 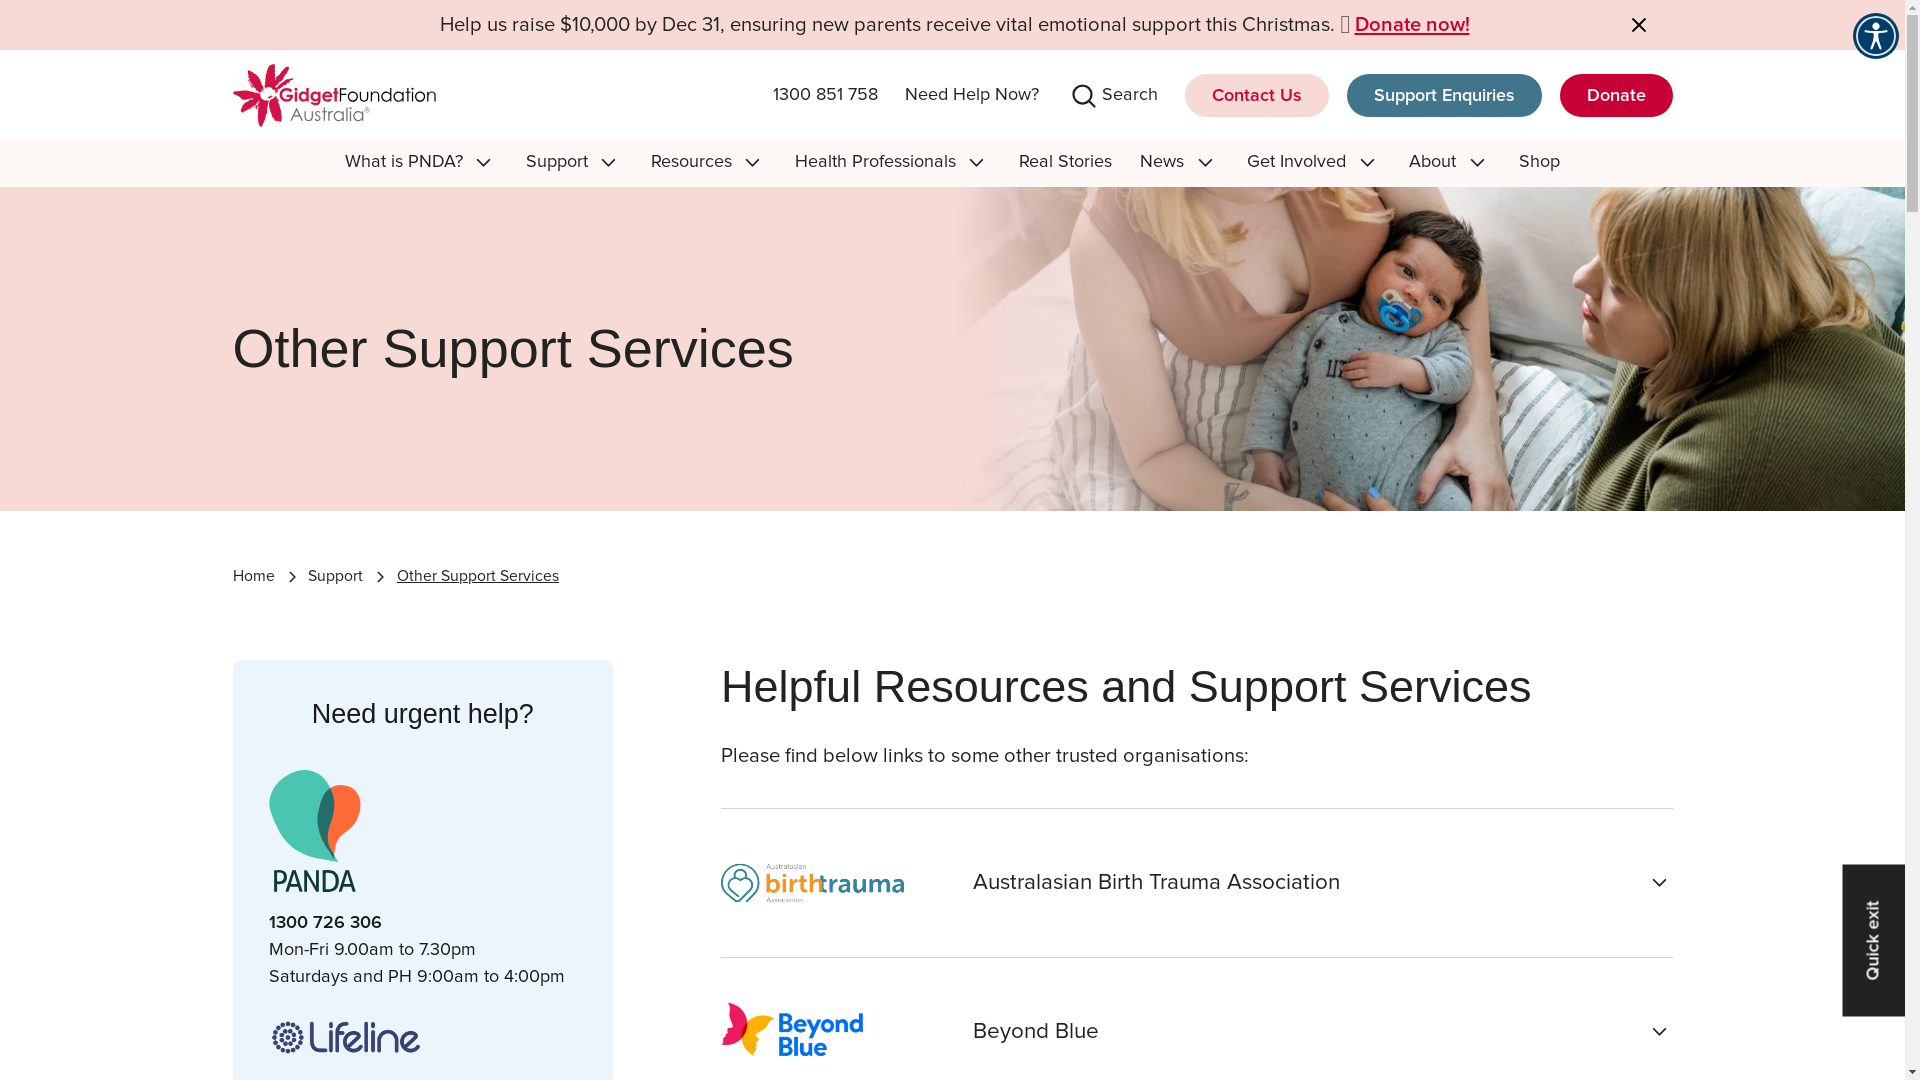 I want to click on Support, so click(x=336, y=577).